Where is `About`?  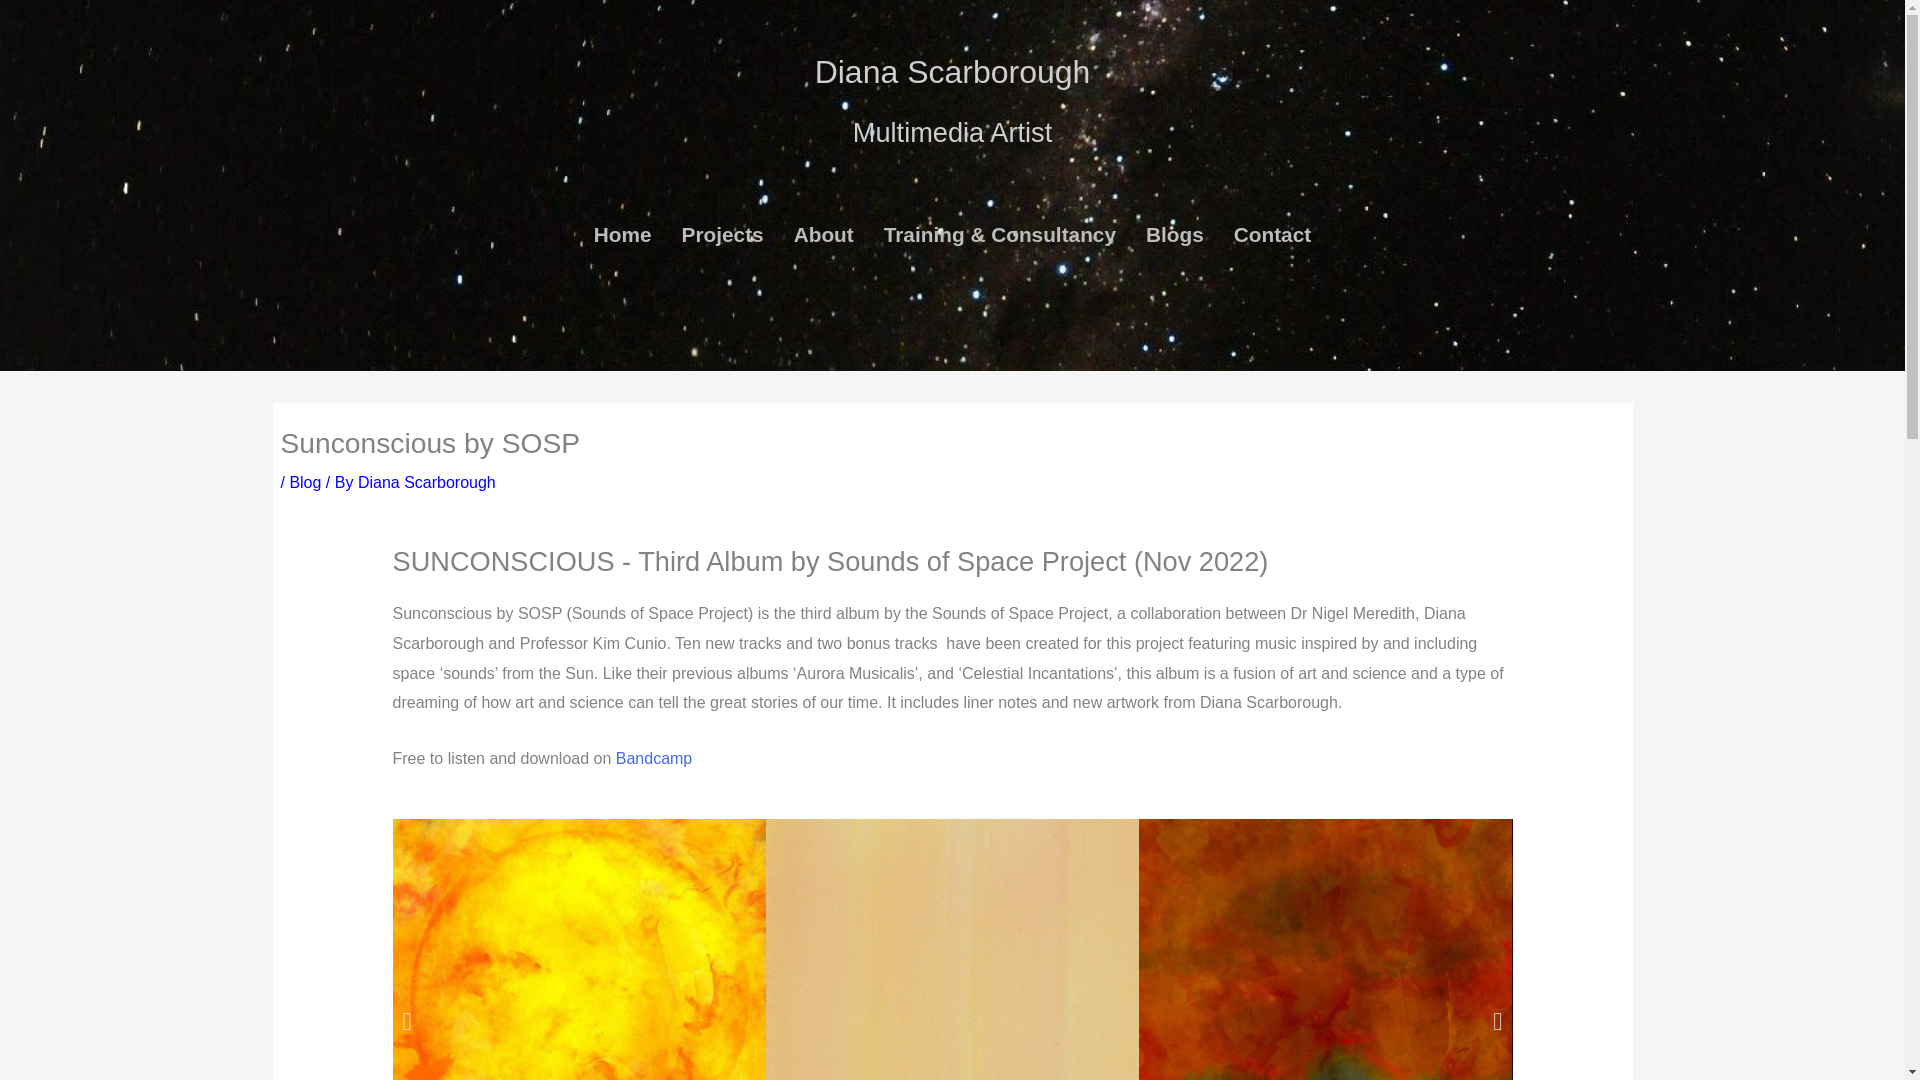 About is located at coordinates (824, 235).